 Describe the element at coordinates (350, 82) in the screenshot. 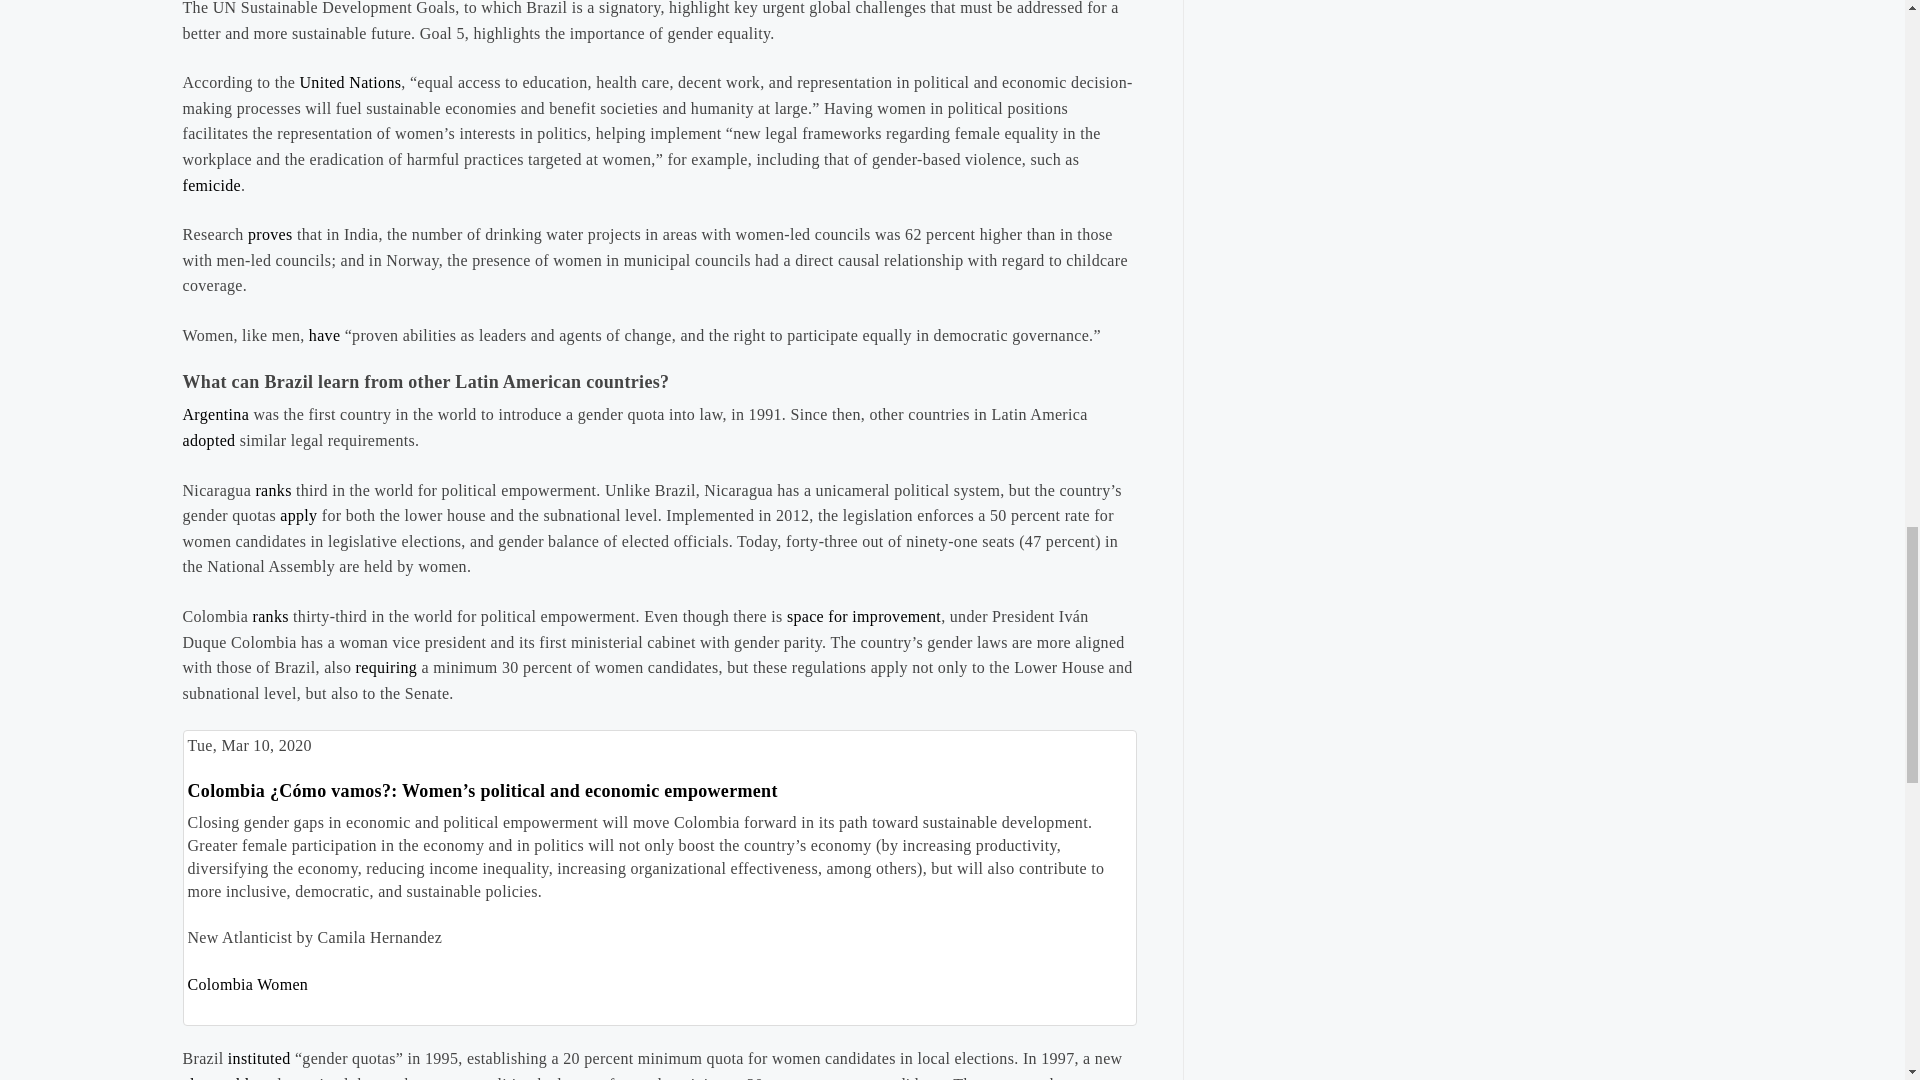

I see `United Nations` at that location.